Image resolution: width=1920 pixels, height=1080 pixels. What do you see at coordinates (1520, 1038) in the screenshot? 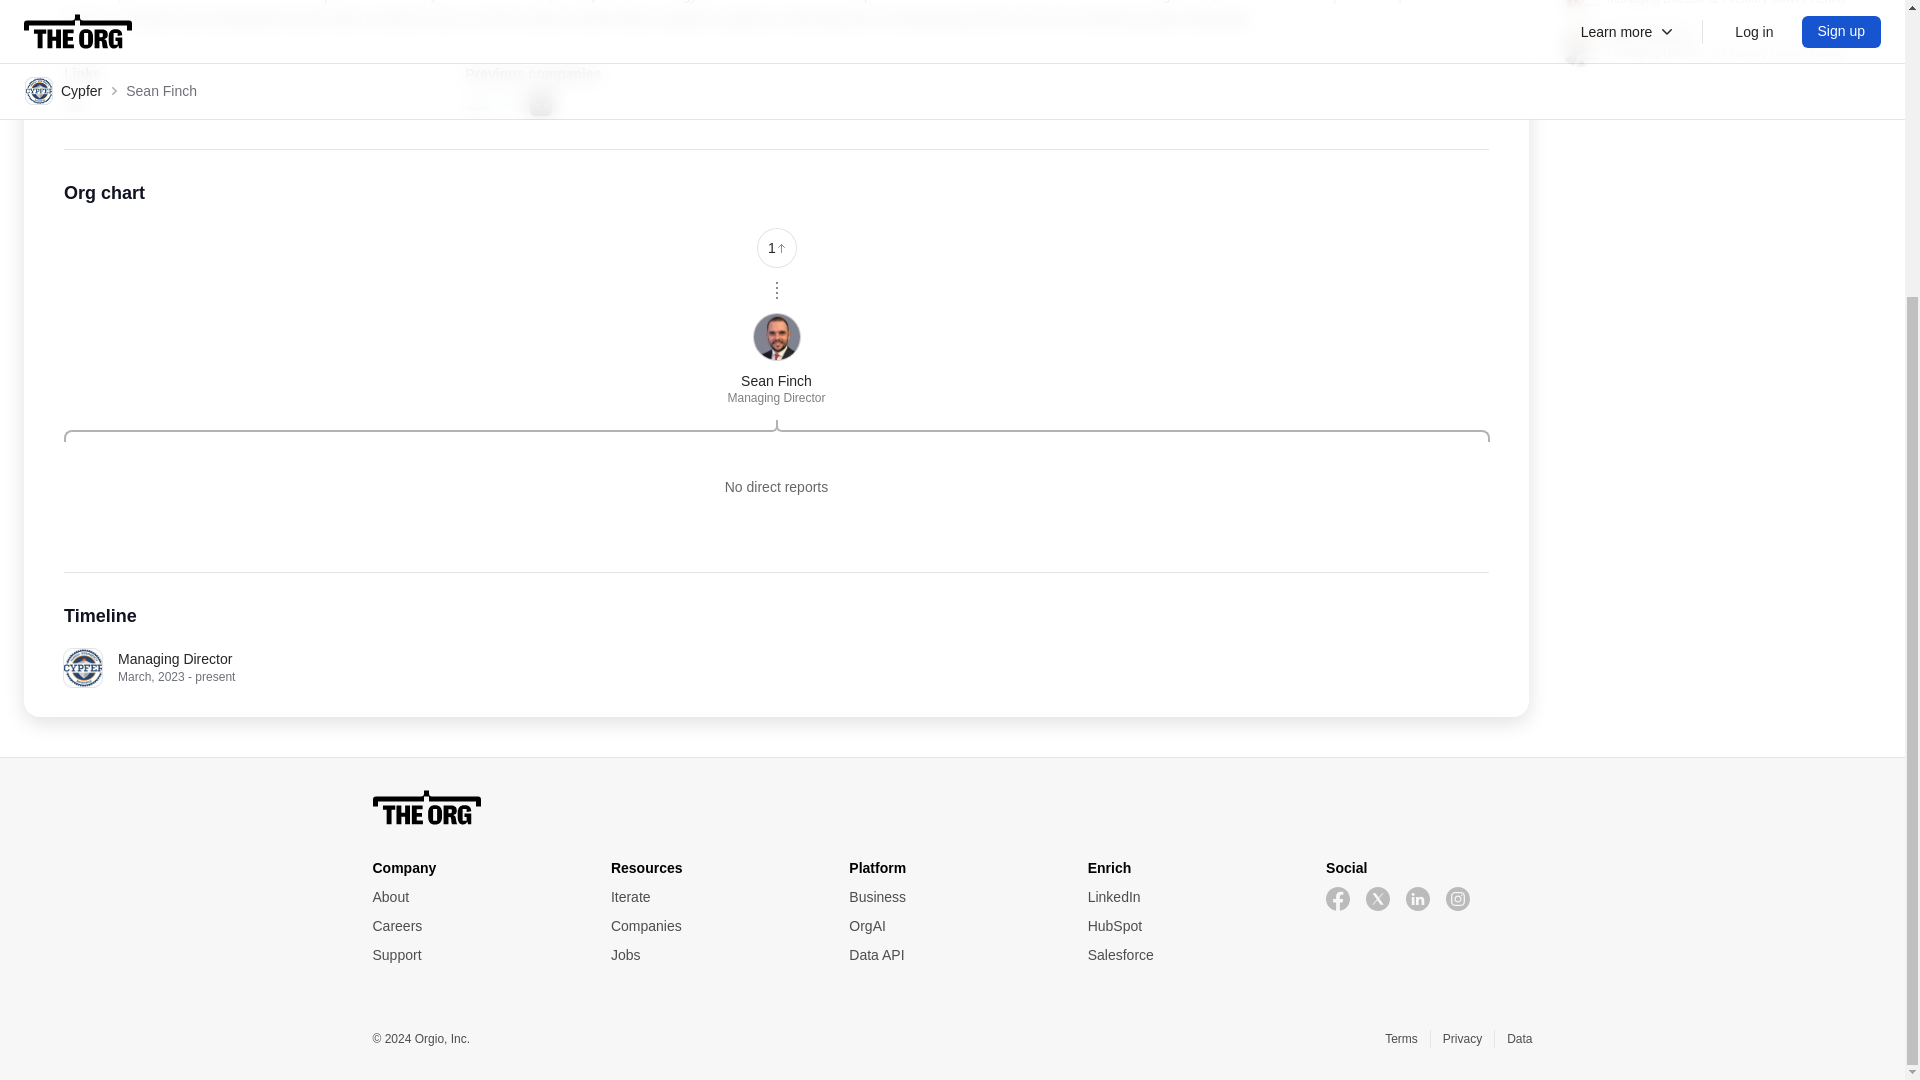
I see `Data` at bounding box center [1520, 1038].